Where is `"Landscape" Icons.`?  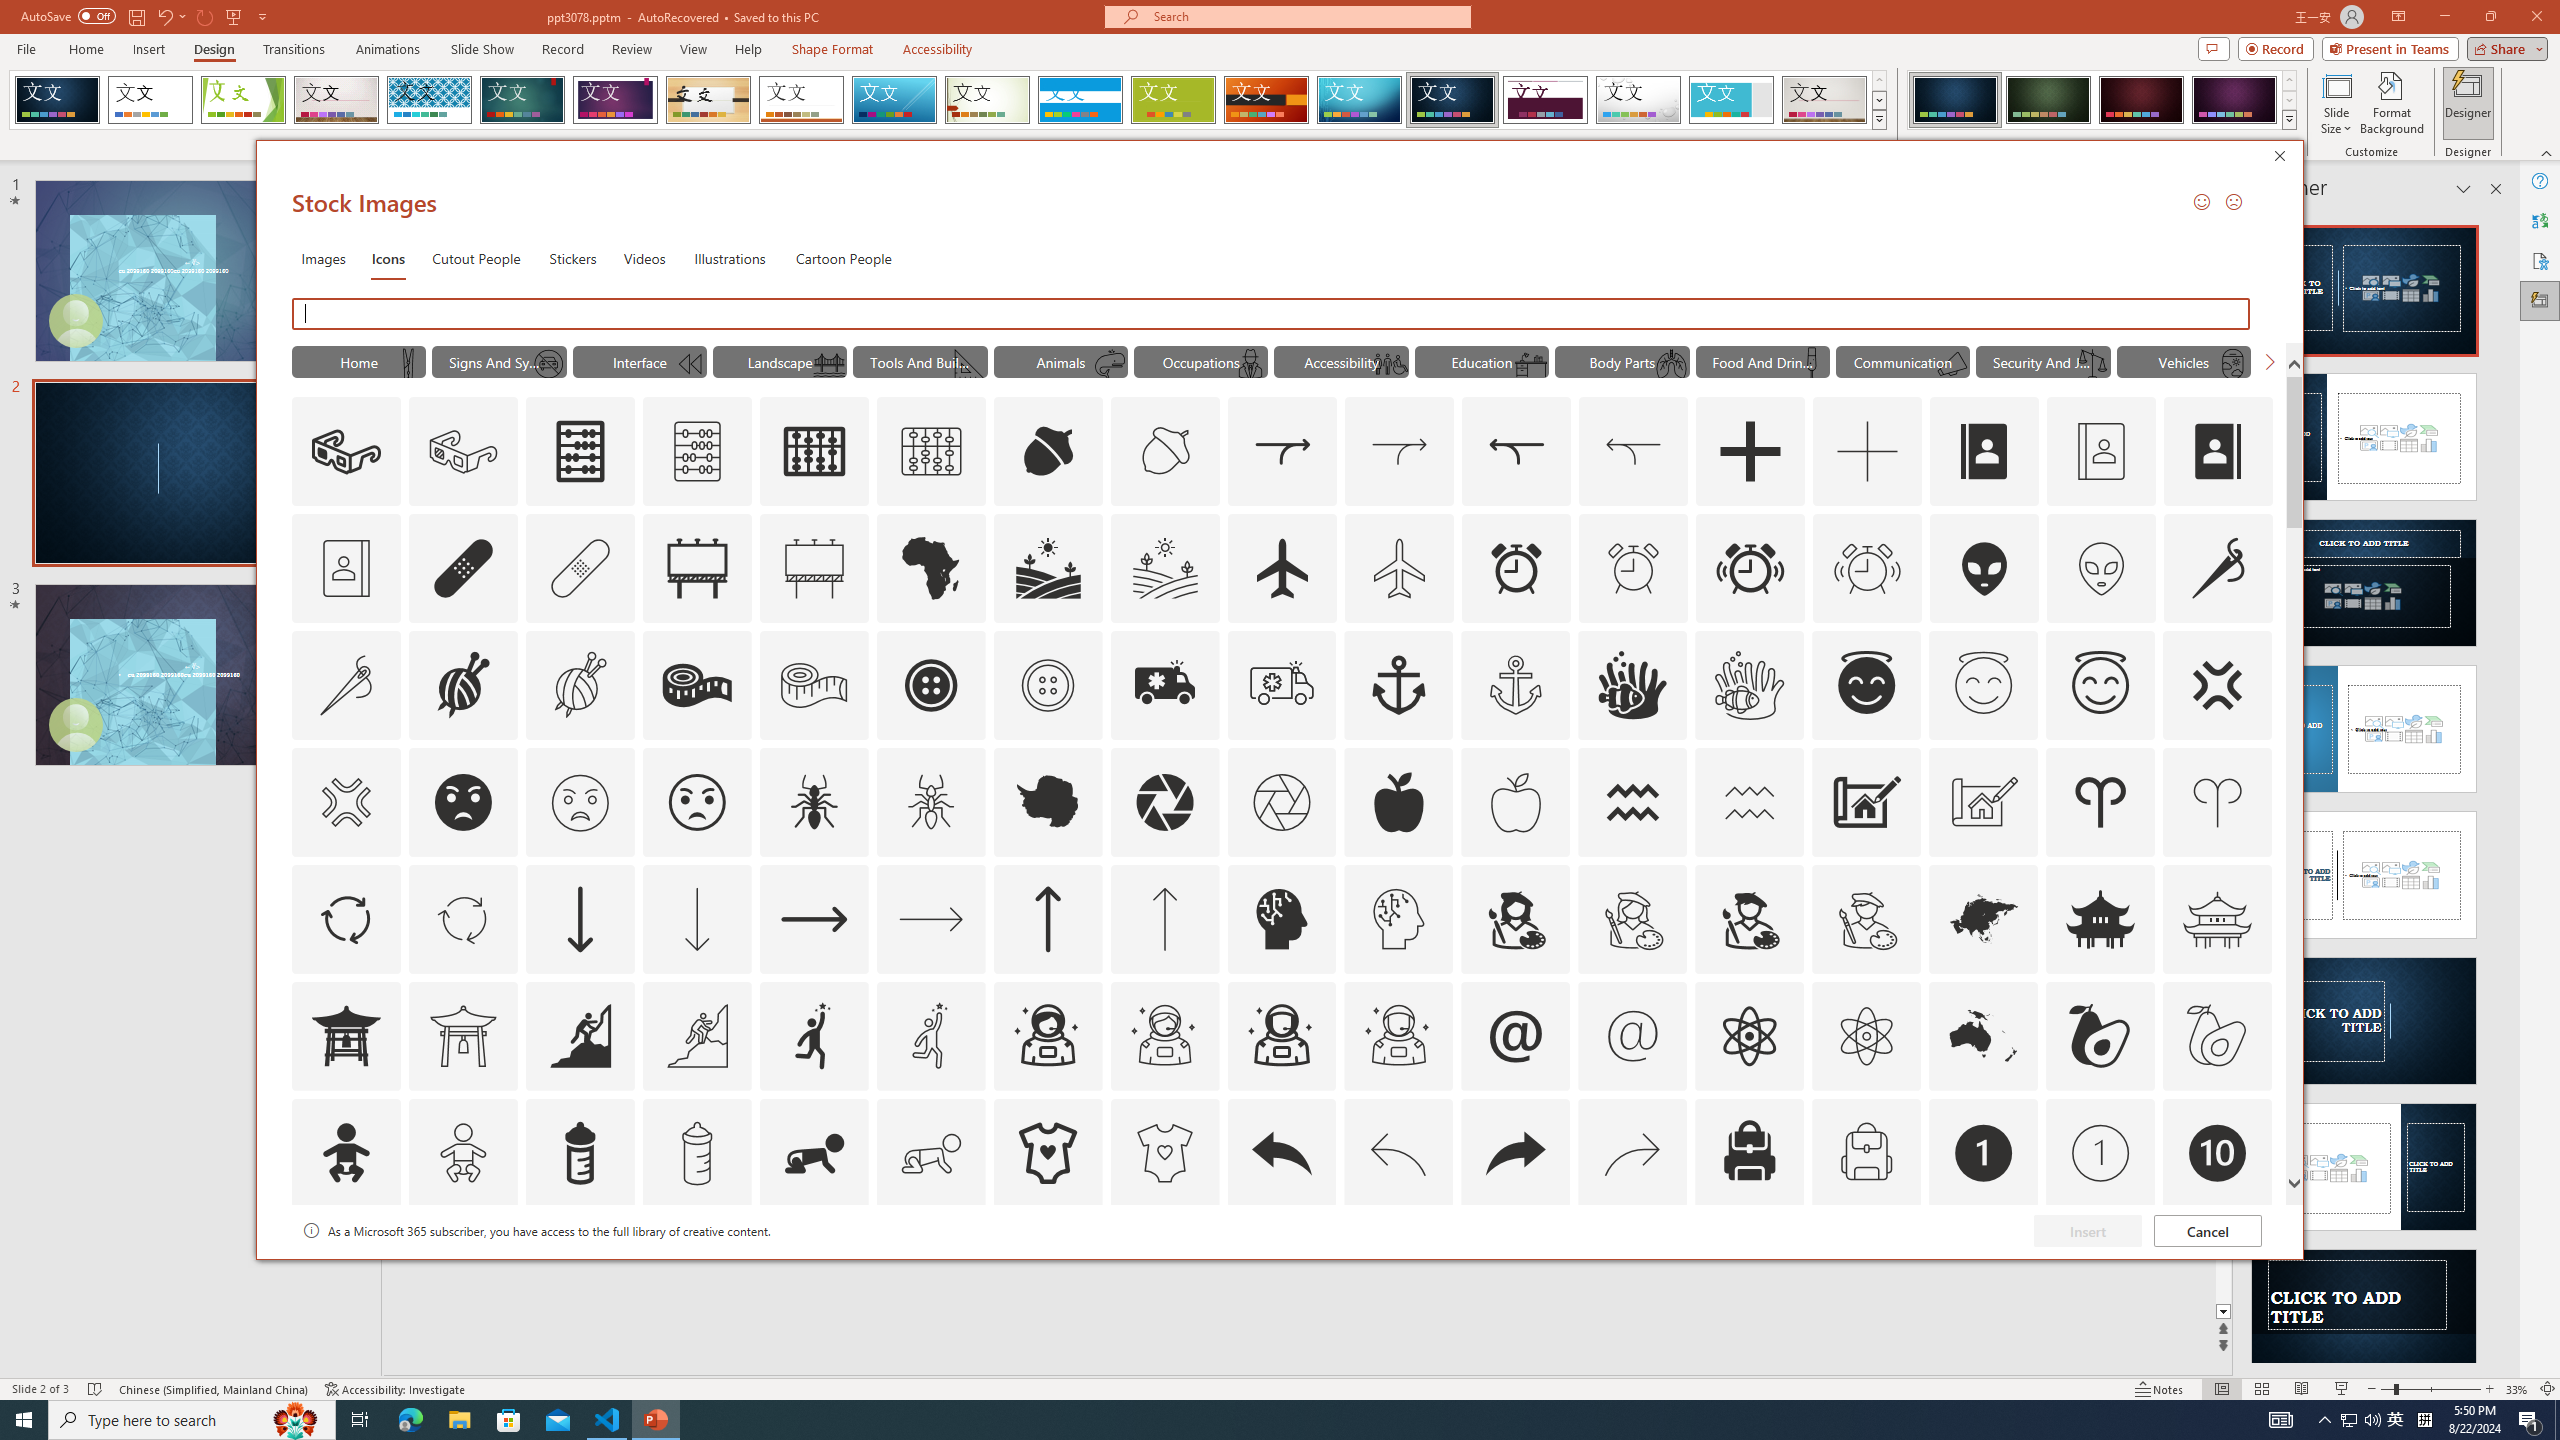 "Landscape" Icons. is located at coordinates (780, 361).